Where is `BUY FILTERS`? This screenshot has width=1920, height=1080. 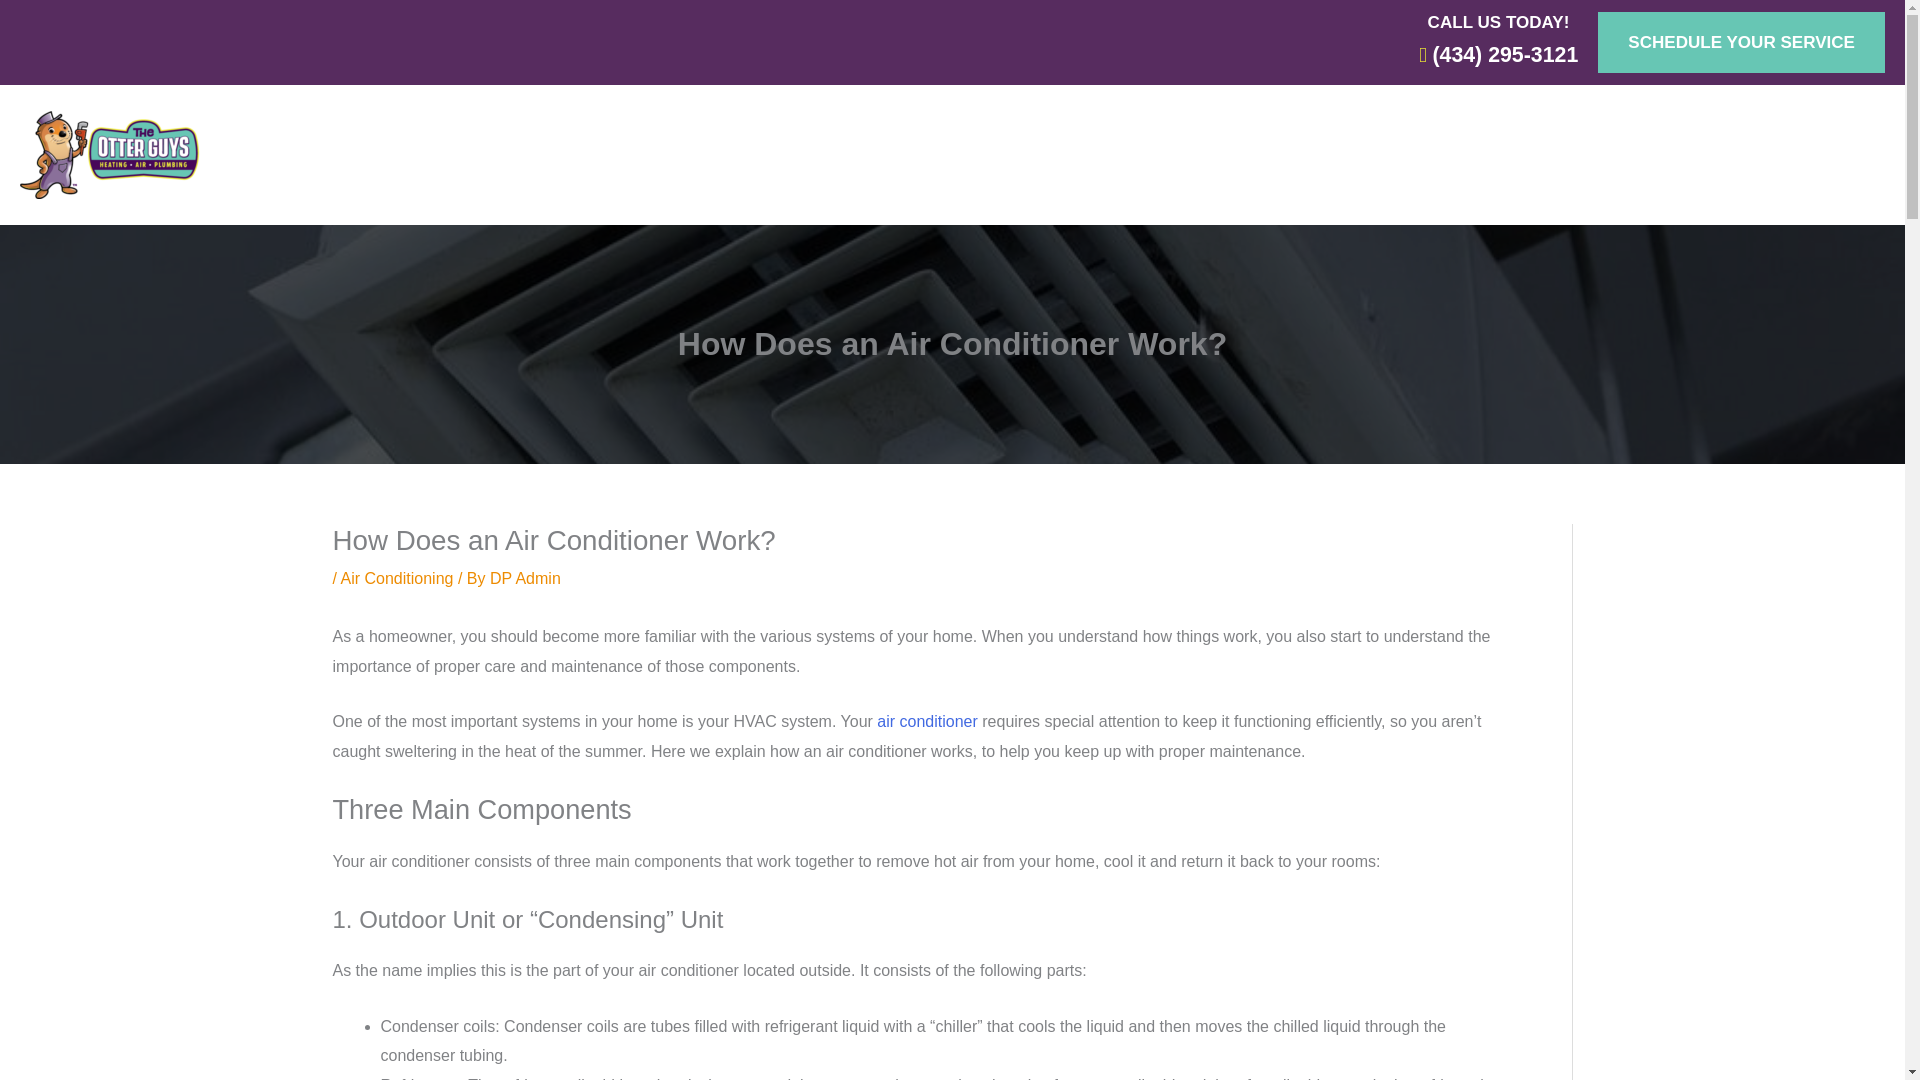
BUY FILTERS is located at coordinates (987, 154).